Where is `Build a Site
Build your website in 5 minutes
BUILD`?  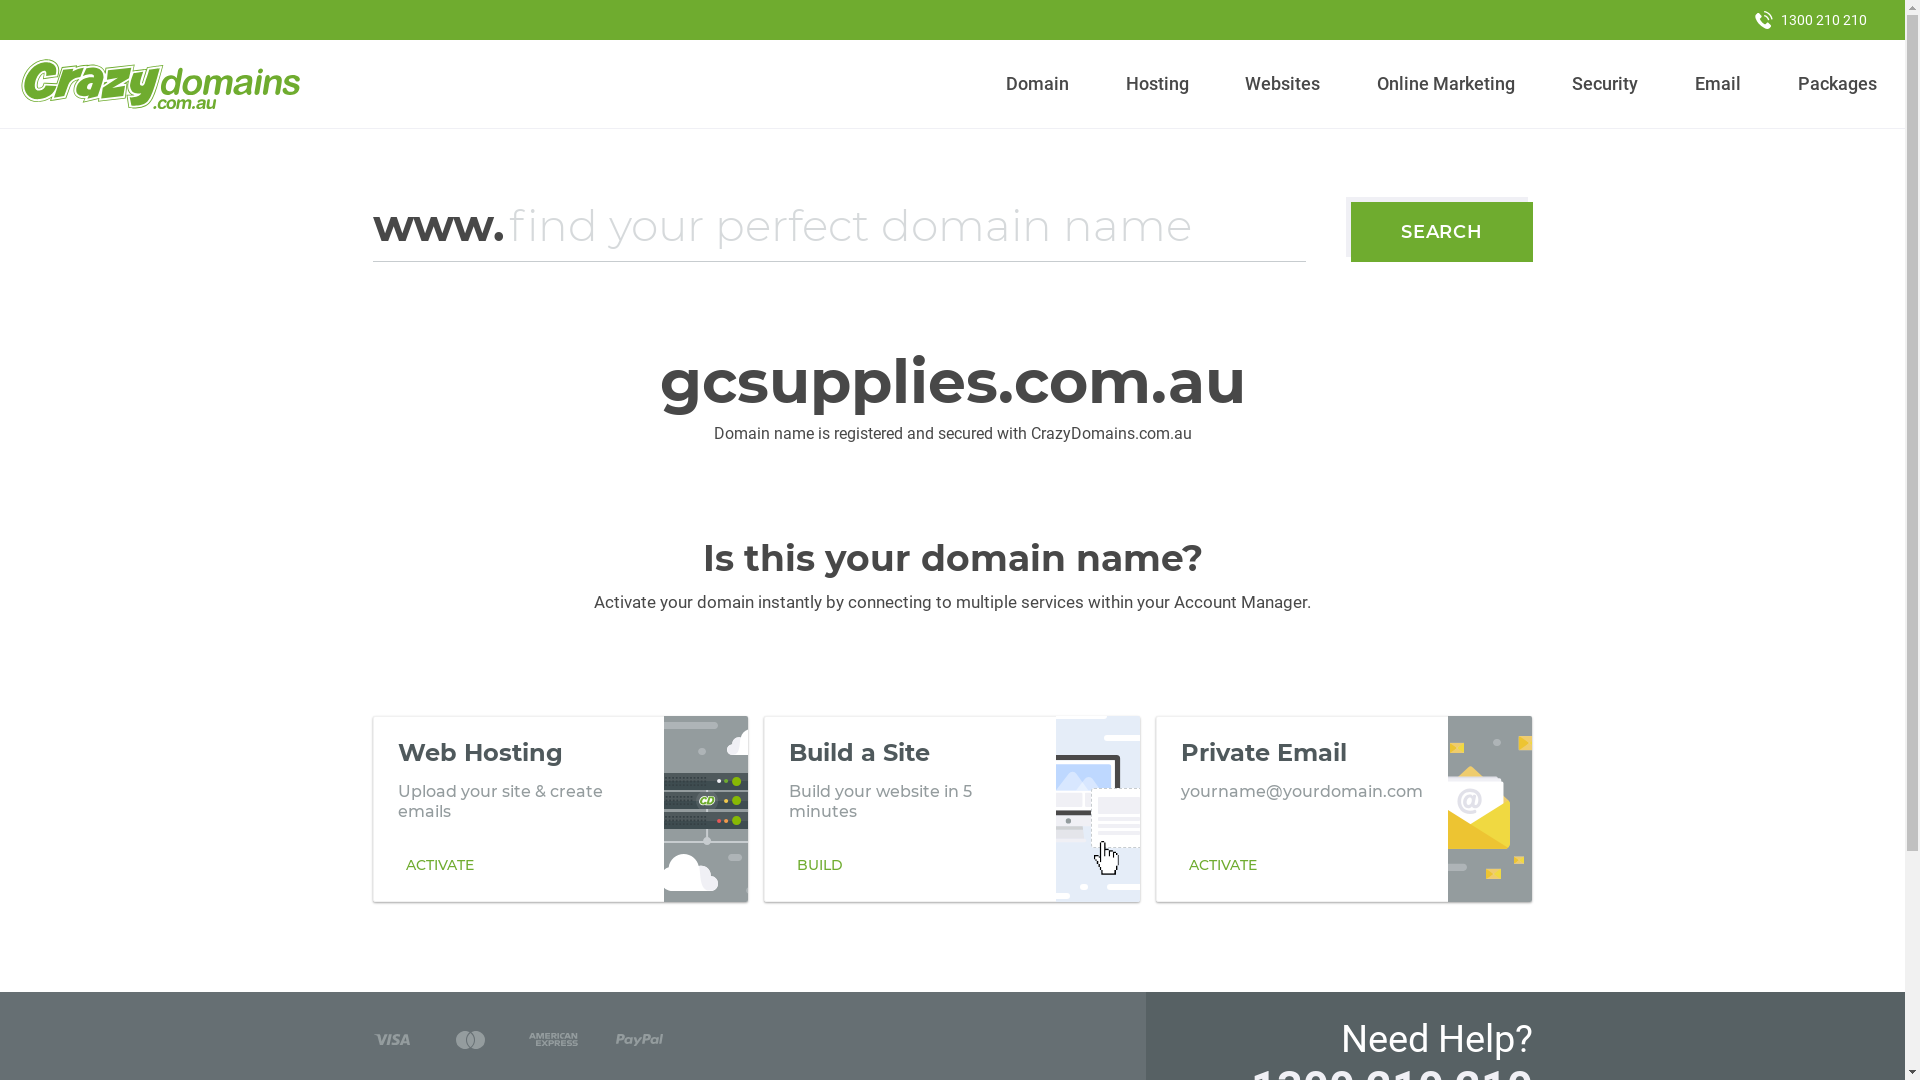
Build a Site
Build your website in 5 minutes
BUILD is located at coordinates (952, 809).